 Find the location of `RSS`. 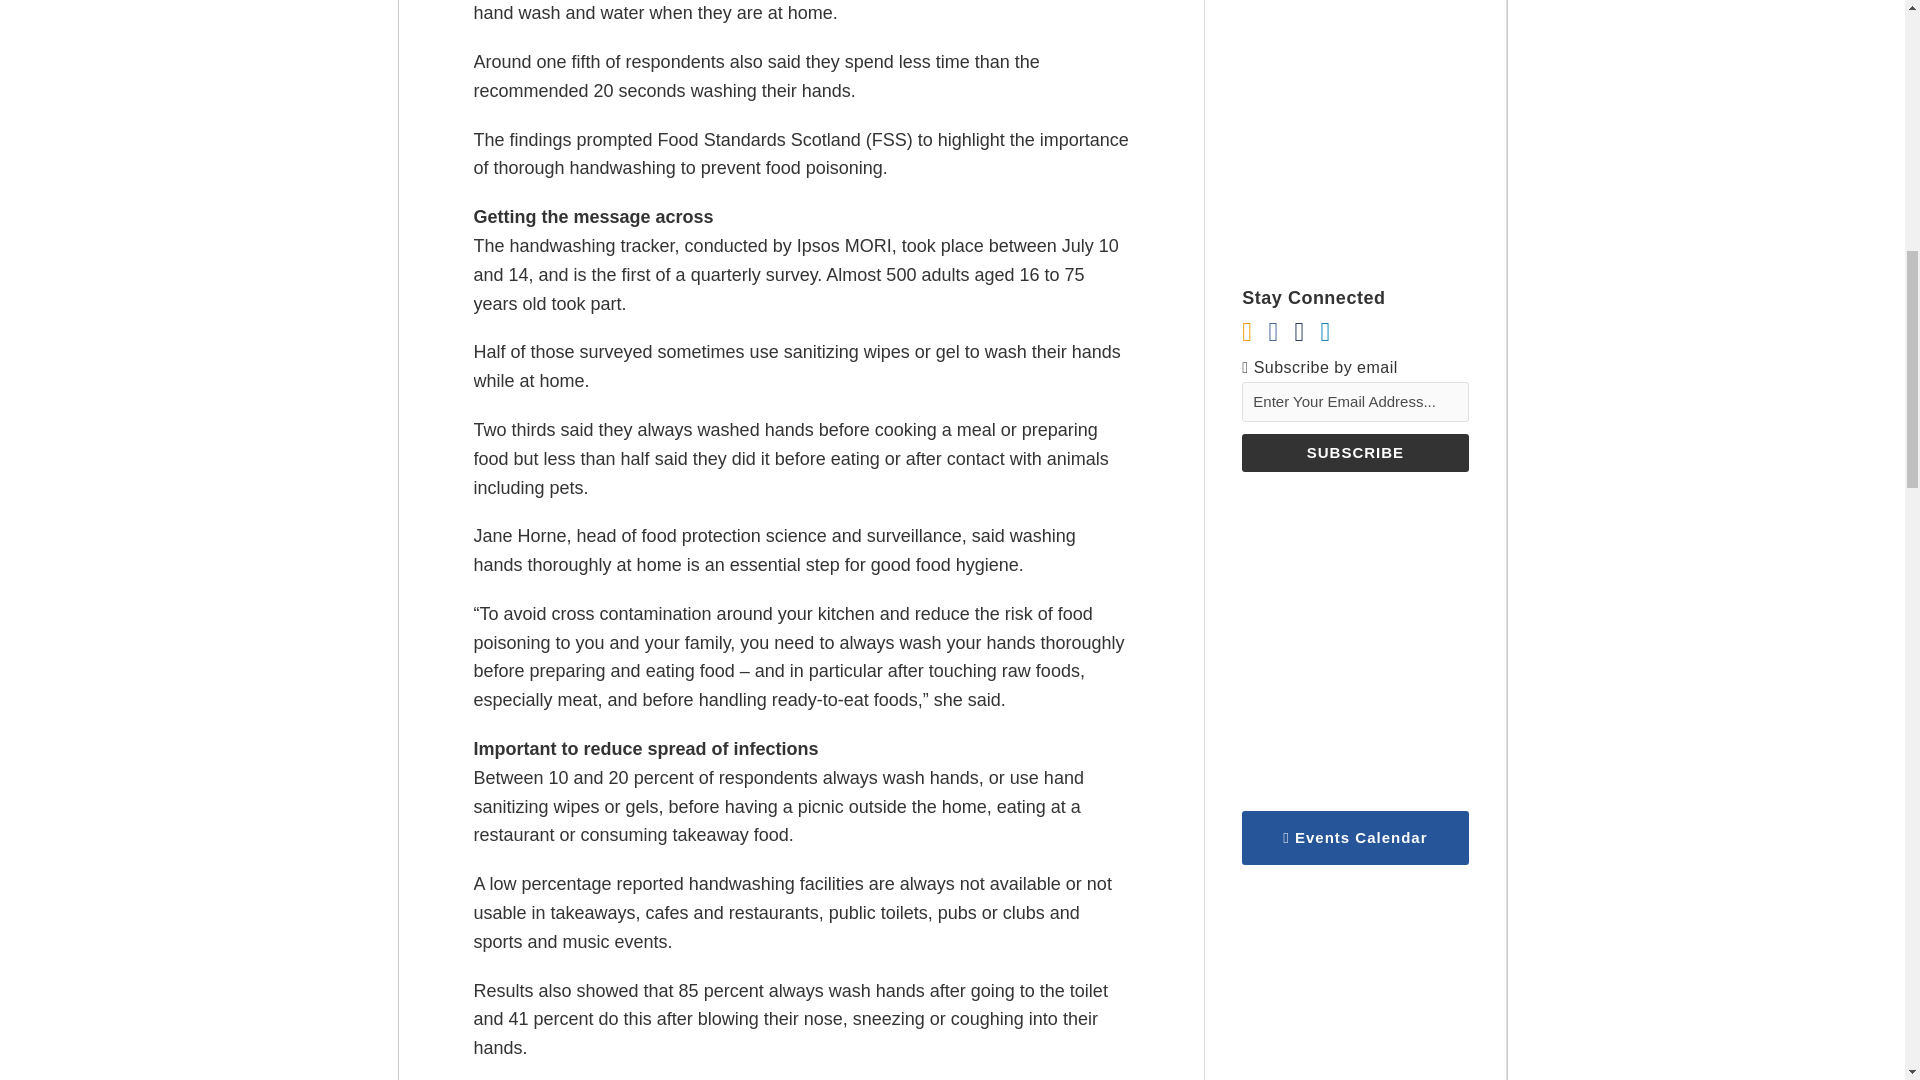

RSS is located at coordinates (1246, 332).